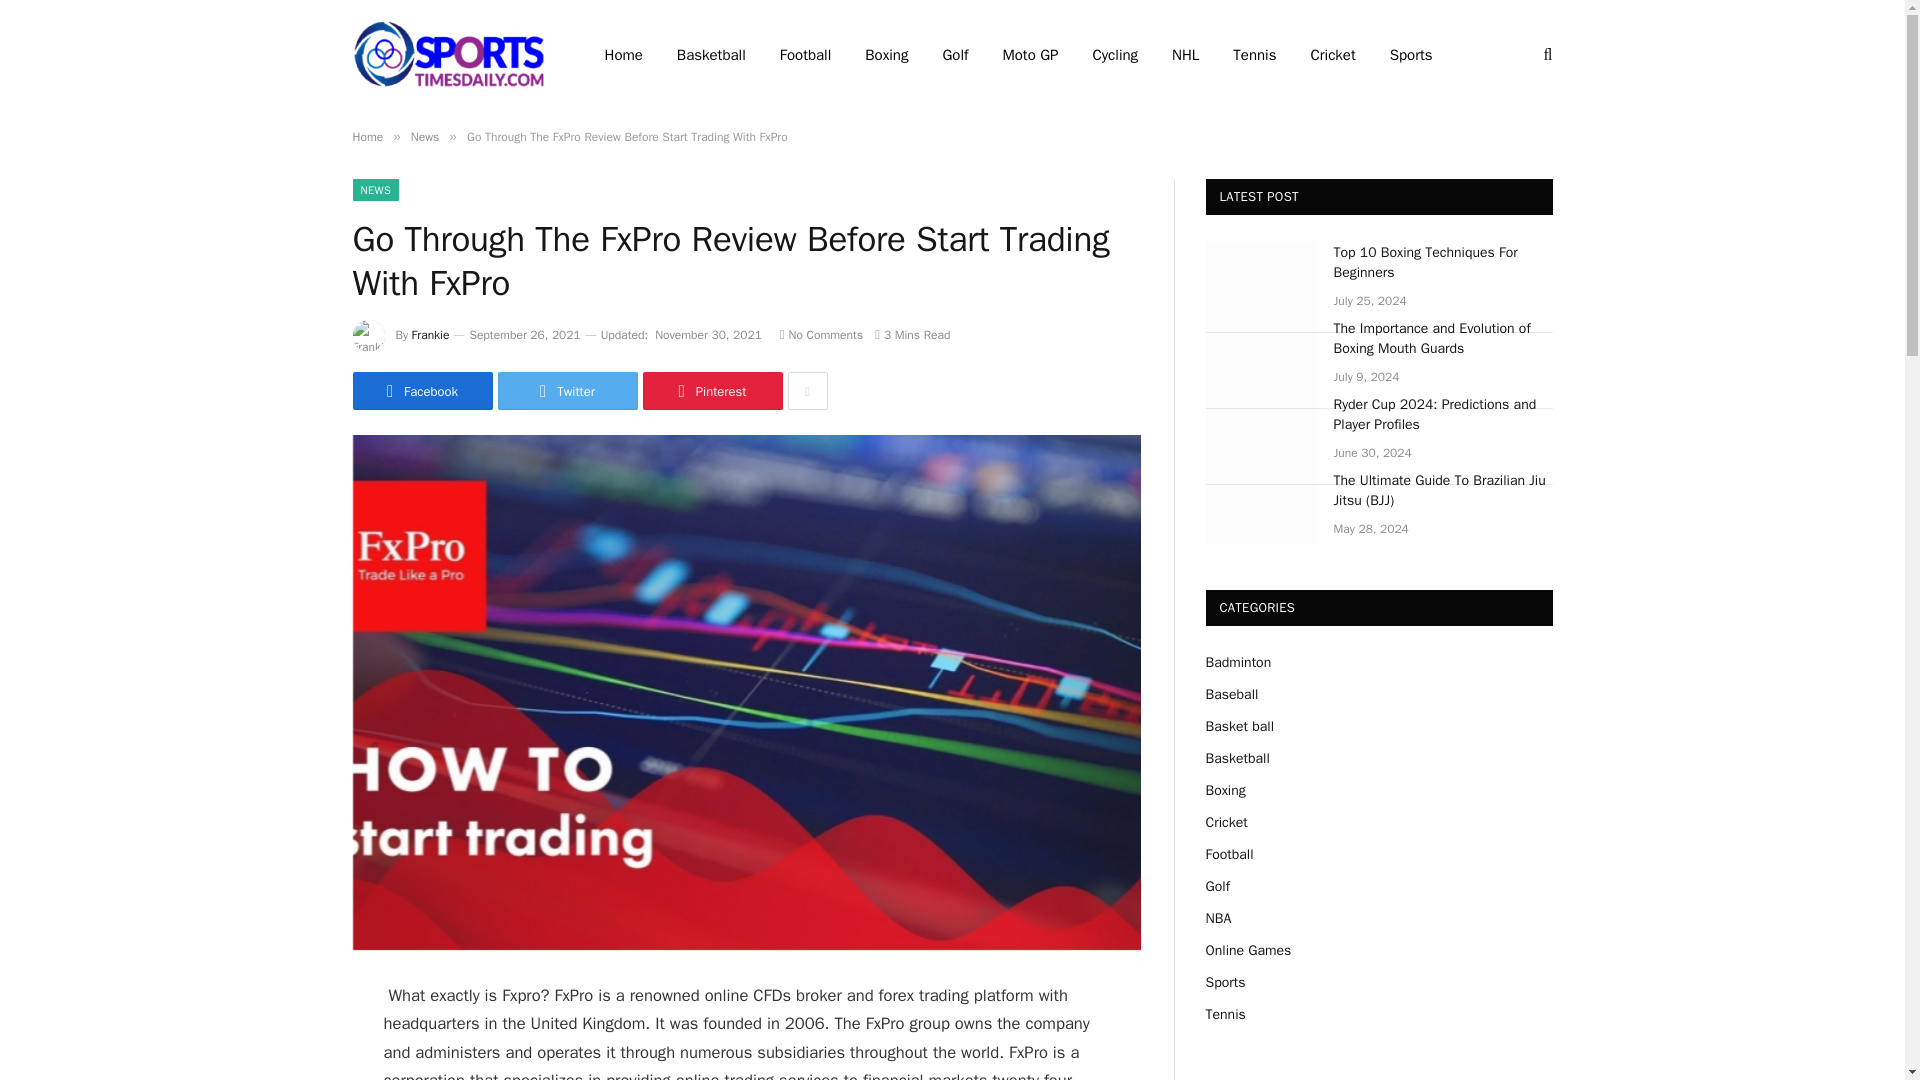 The width and height of the screenshot is (1920, 1080). Describe the element at coordinates (711, 390) in the screenshot. I see `Share on Pinterest` at that location.